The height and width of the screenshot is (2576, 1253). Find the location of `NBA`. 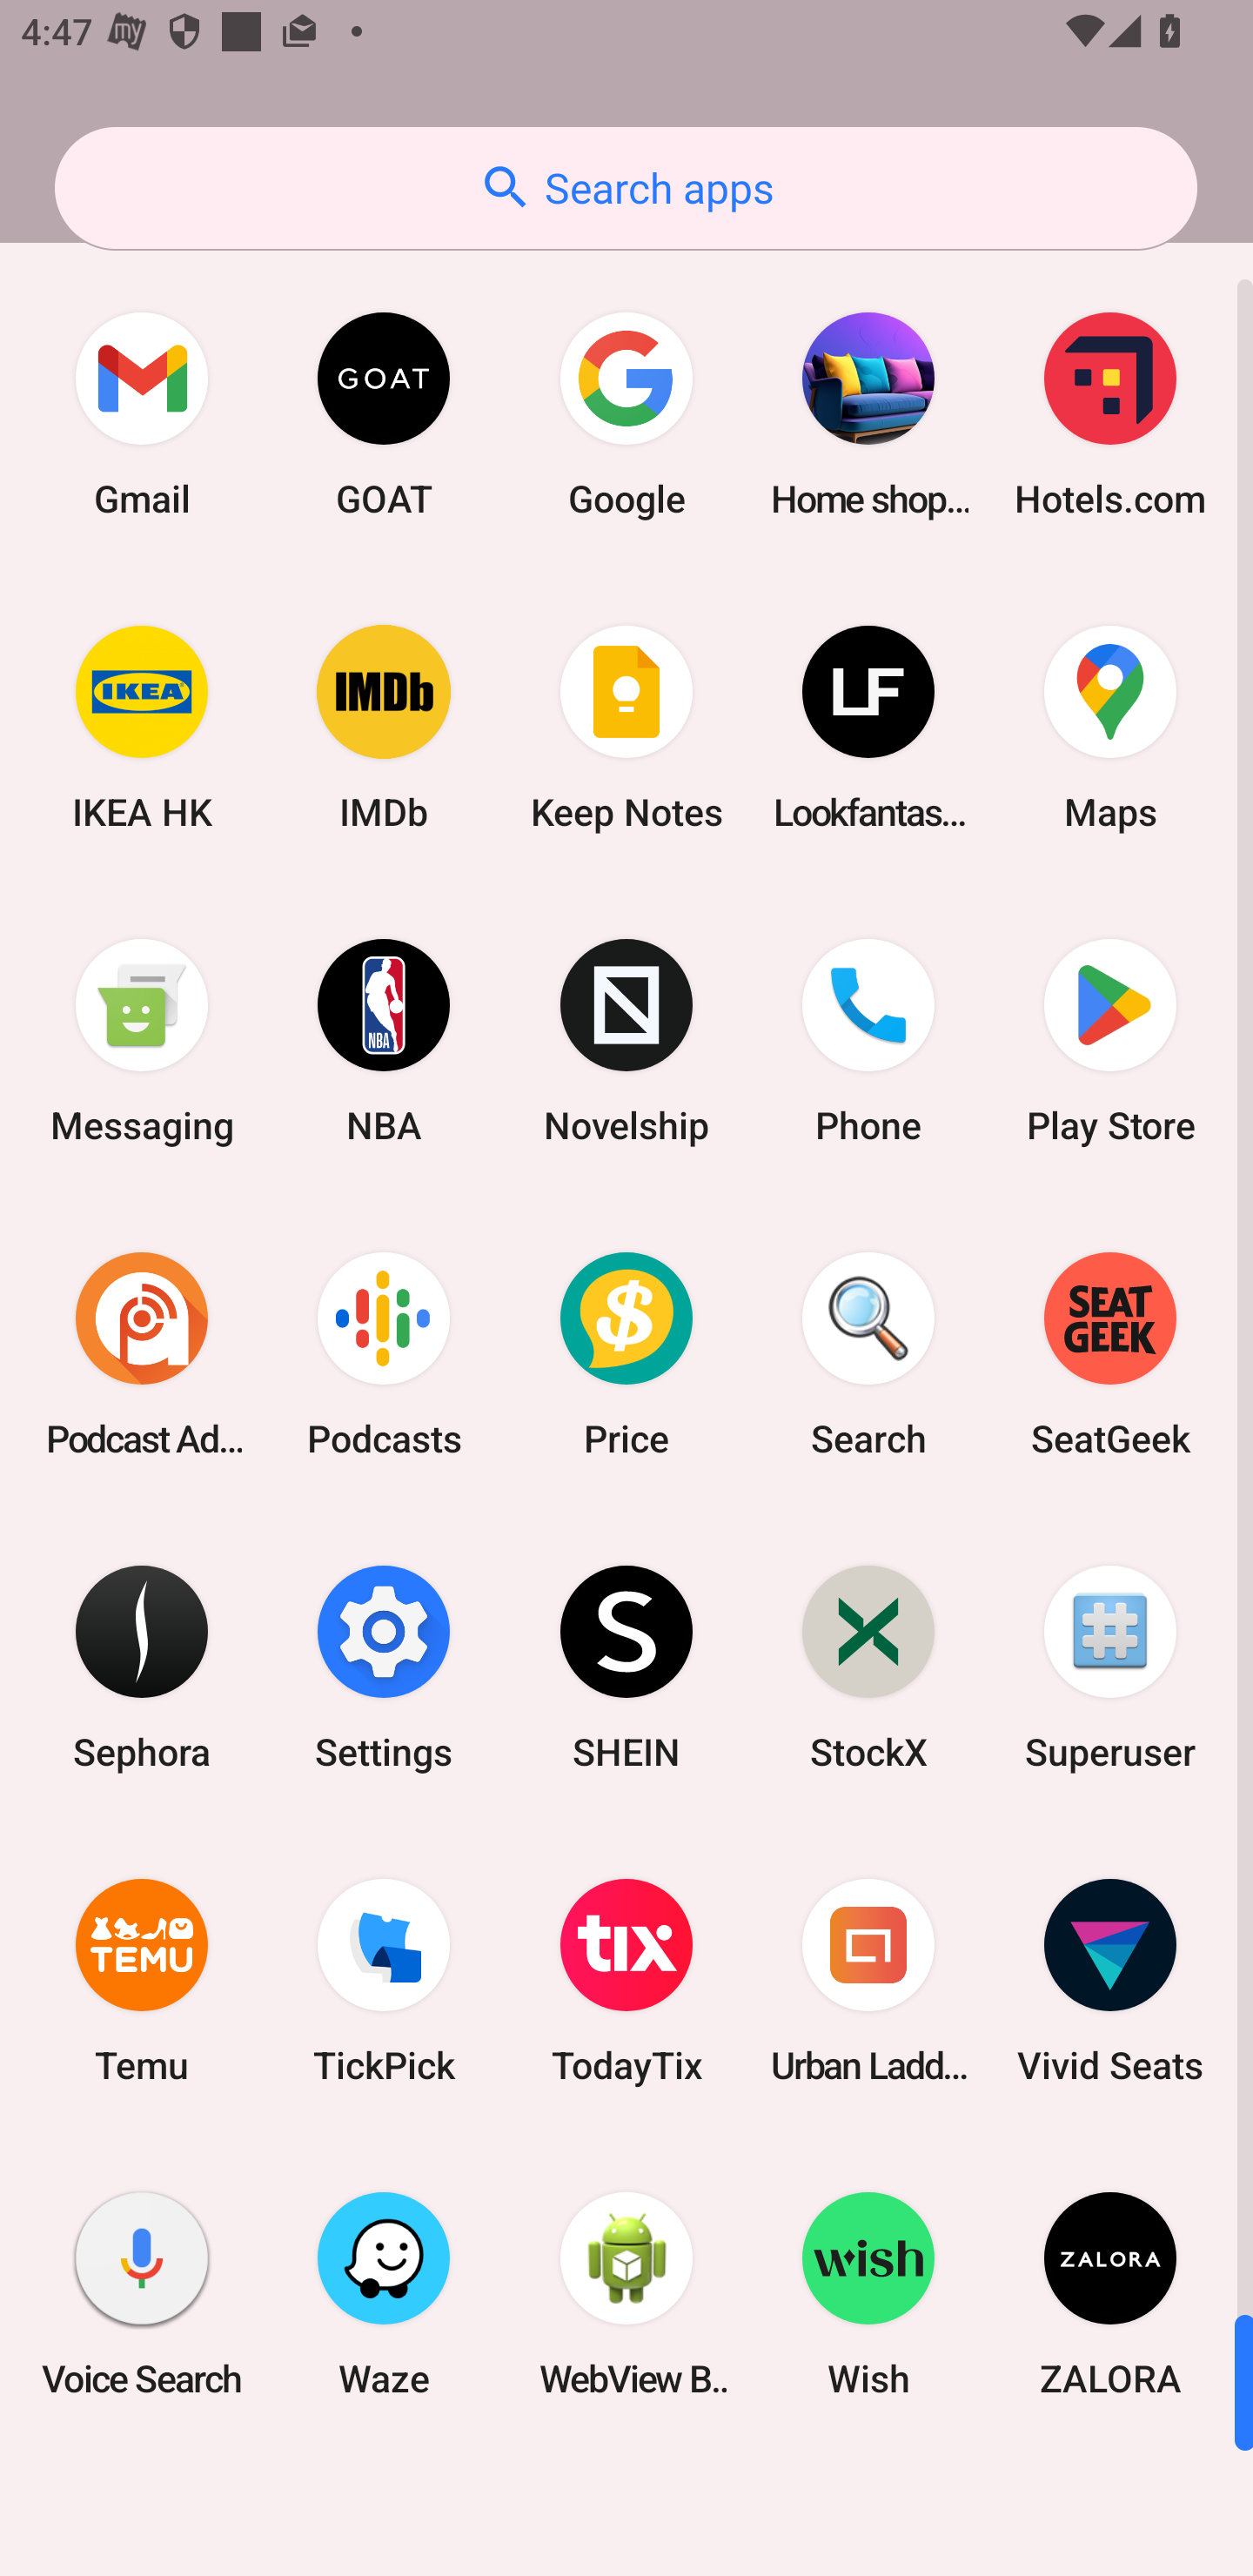

NBA is located at coordinates (384, 1041).